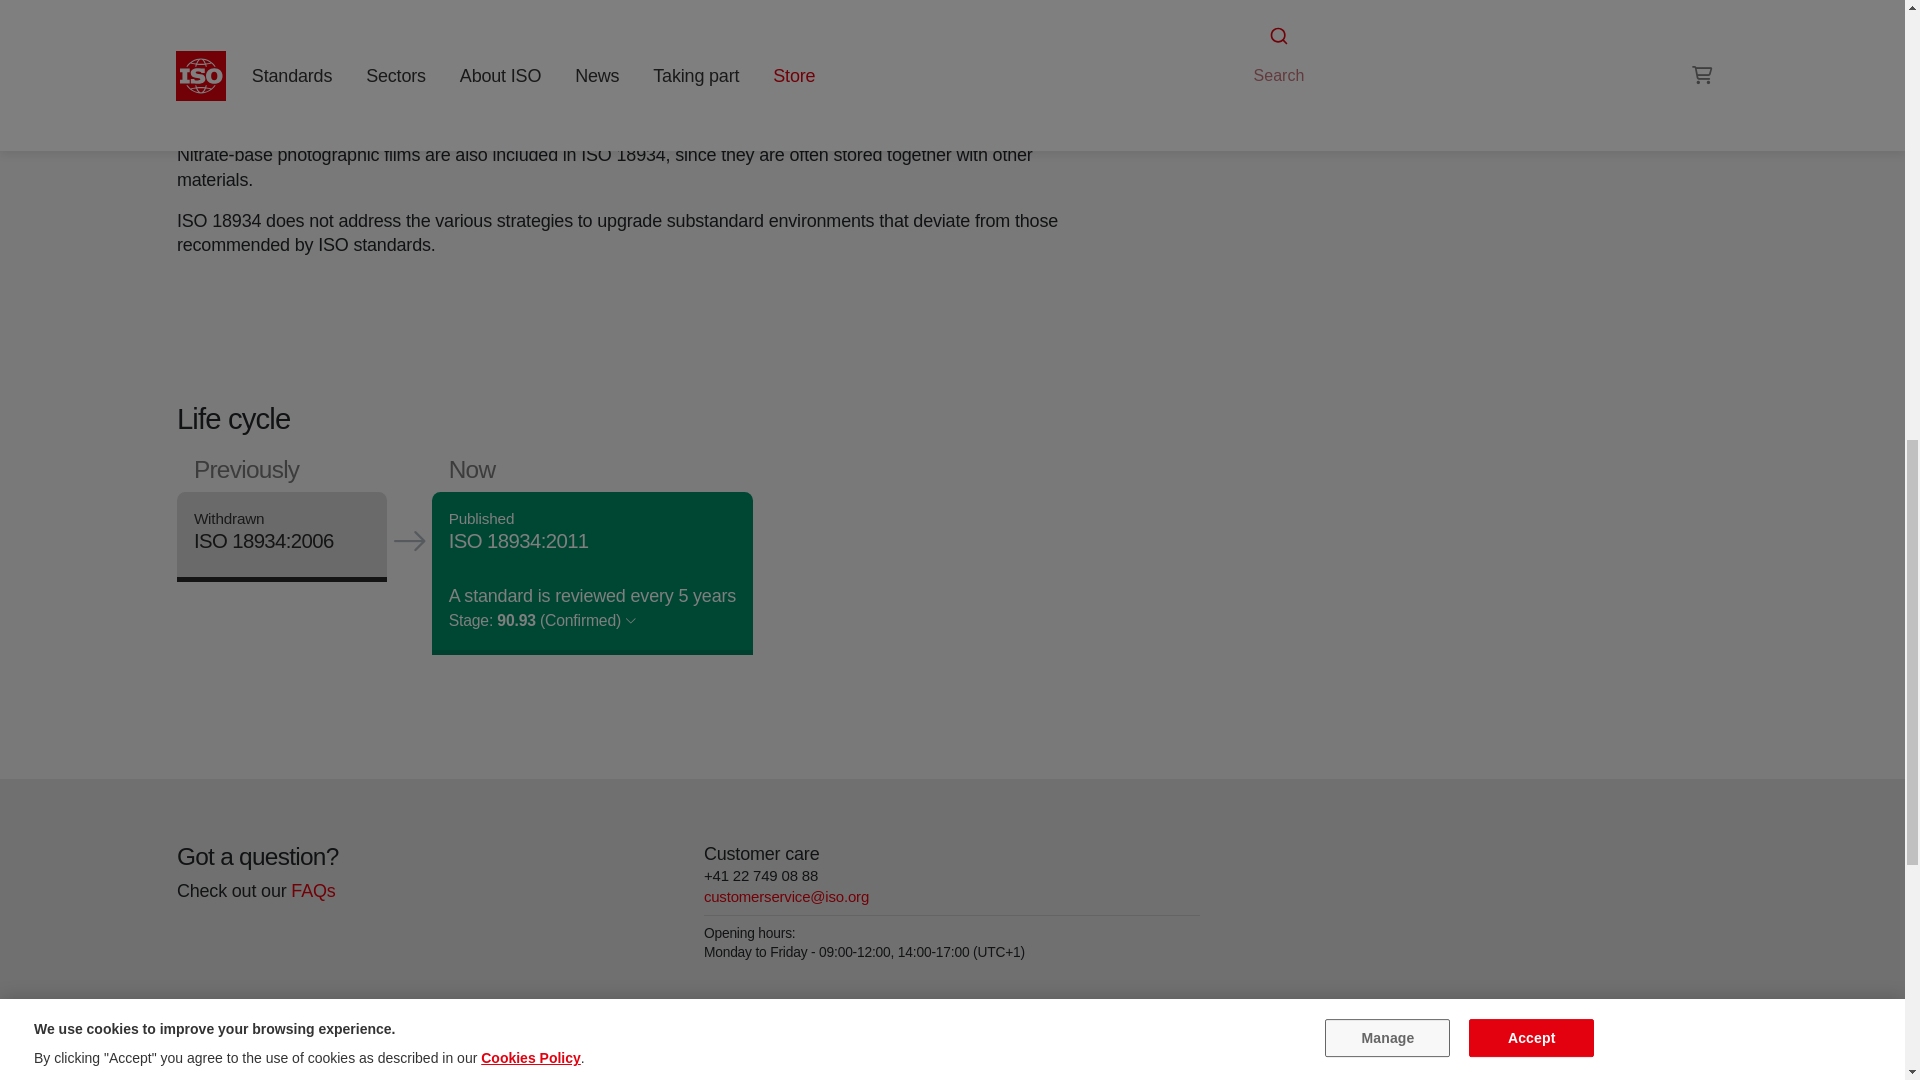  What do you see at coordinates (1314, 54) in the screenshot?
I see `Other standards related to photography` at bounding box center [1314, 54].